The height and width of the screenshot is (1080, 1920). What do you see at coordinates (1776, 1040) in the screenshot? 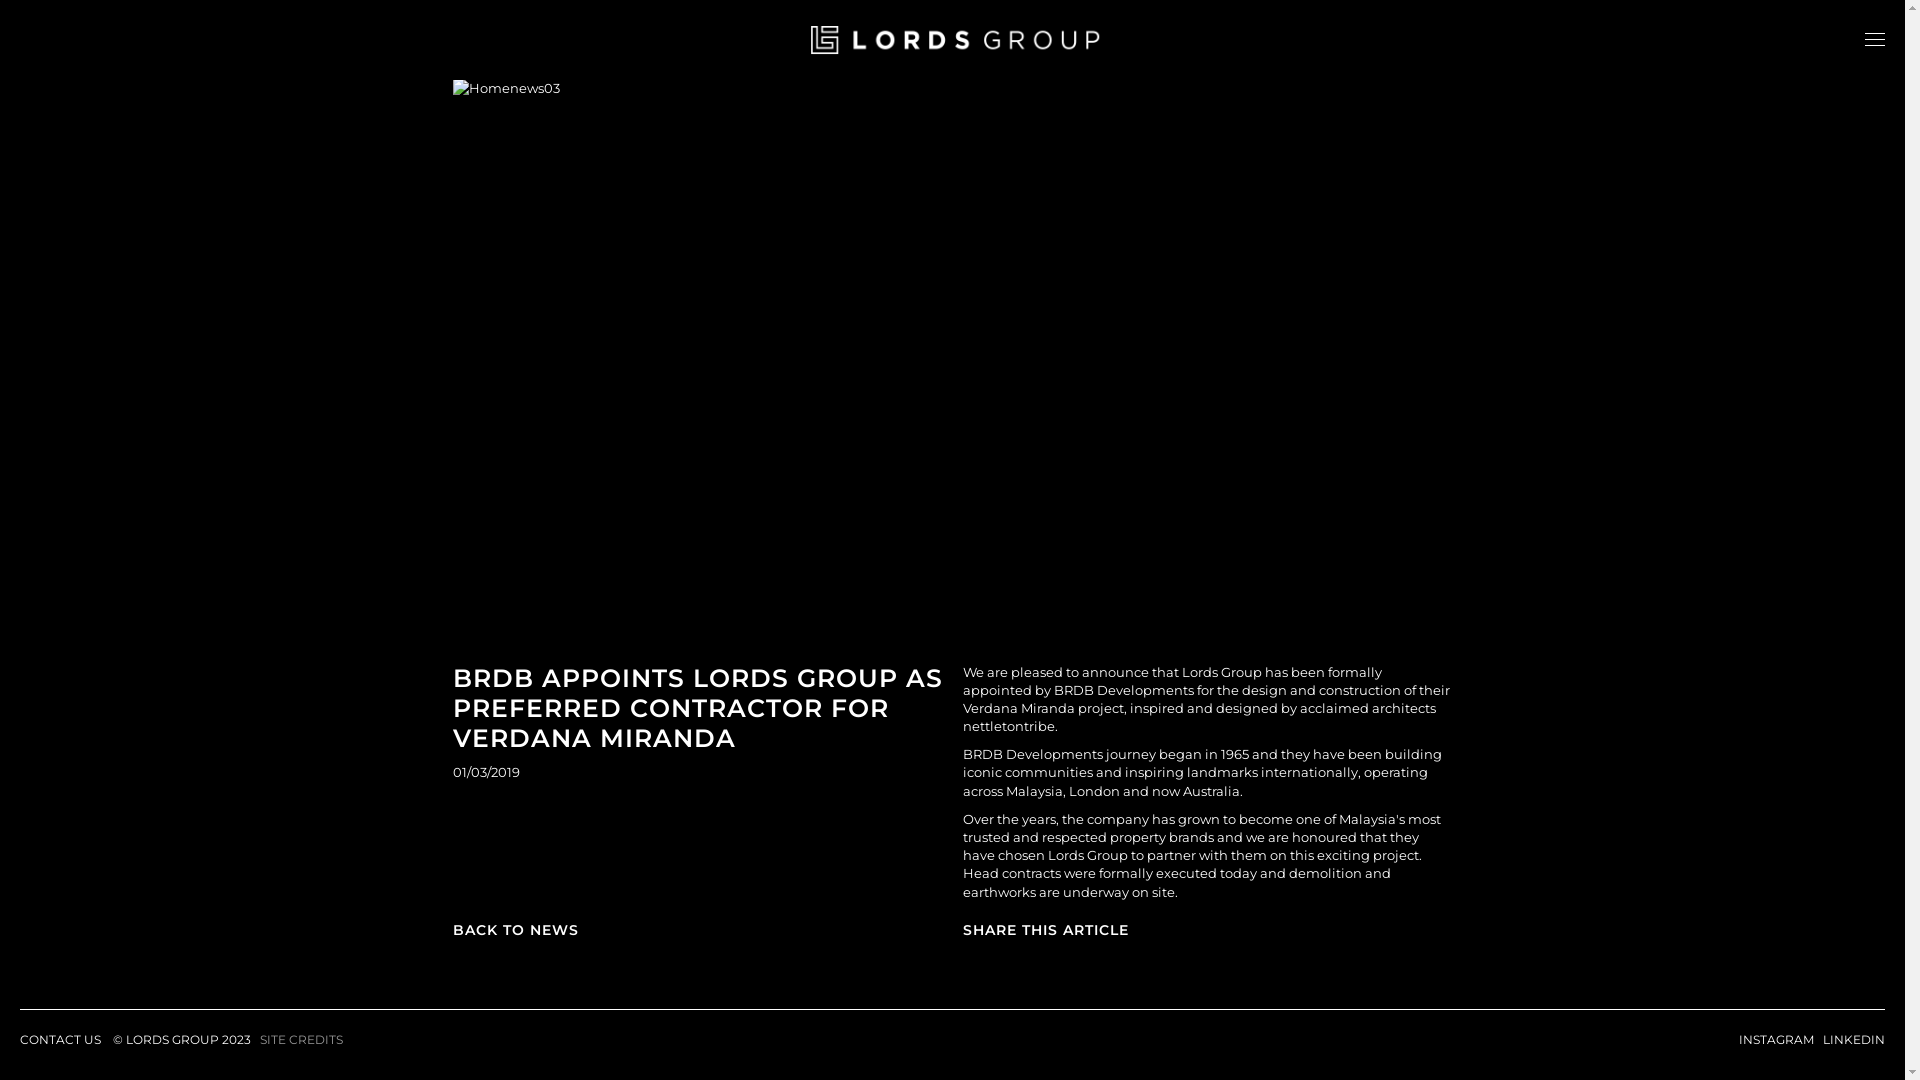
I see `INSTAGRAM` at bounding box center [1776, 1040].